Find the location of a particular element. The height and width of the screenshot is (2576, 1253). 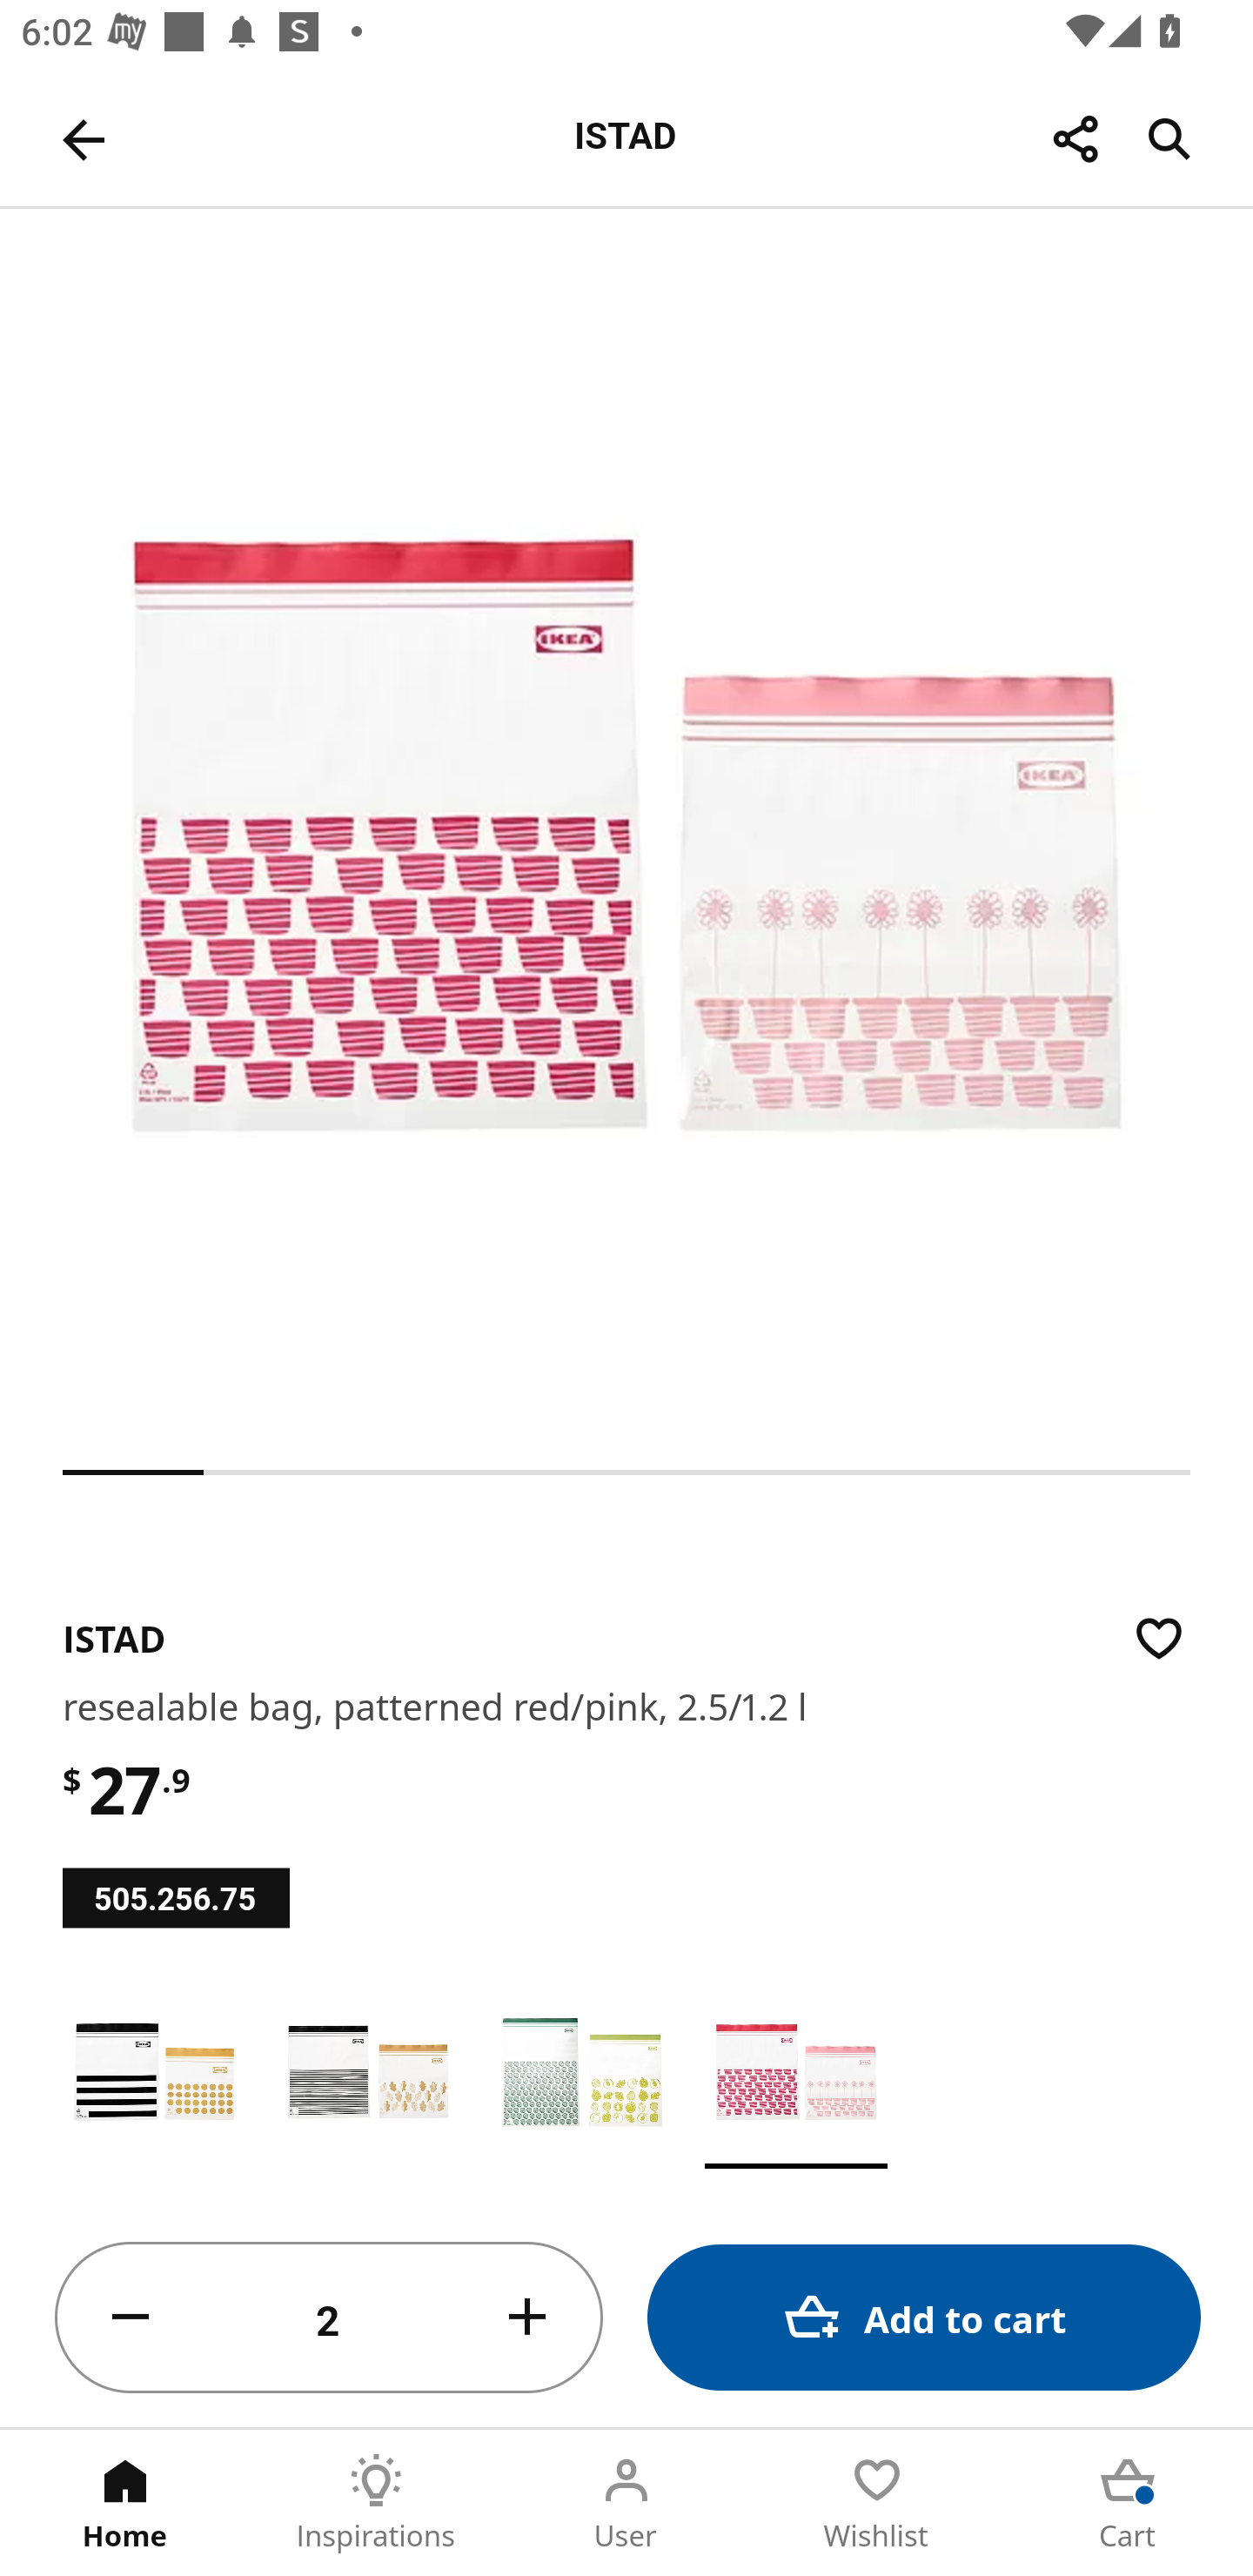

Cart
Tab 5 of 5 is located at coordinates (1128, 2503).